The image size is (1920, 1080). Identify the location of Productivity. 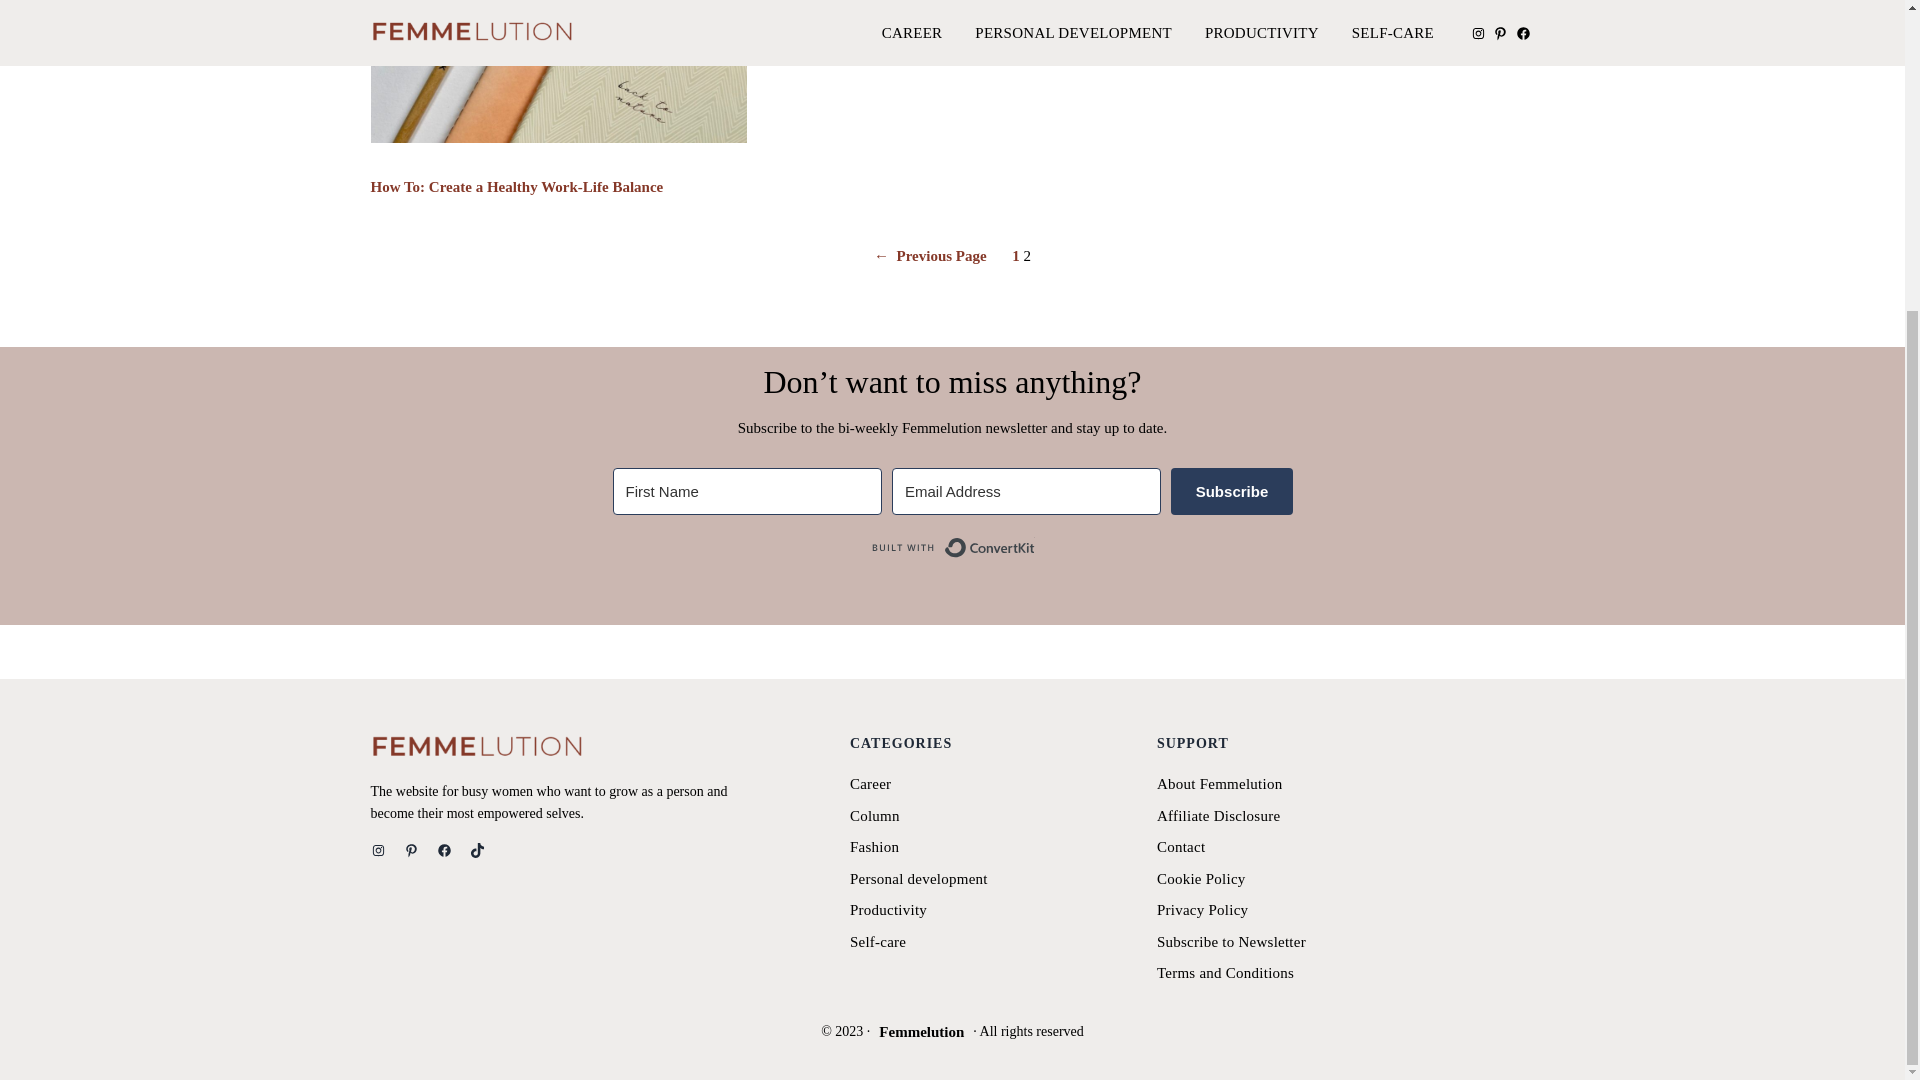
(888, 910).